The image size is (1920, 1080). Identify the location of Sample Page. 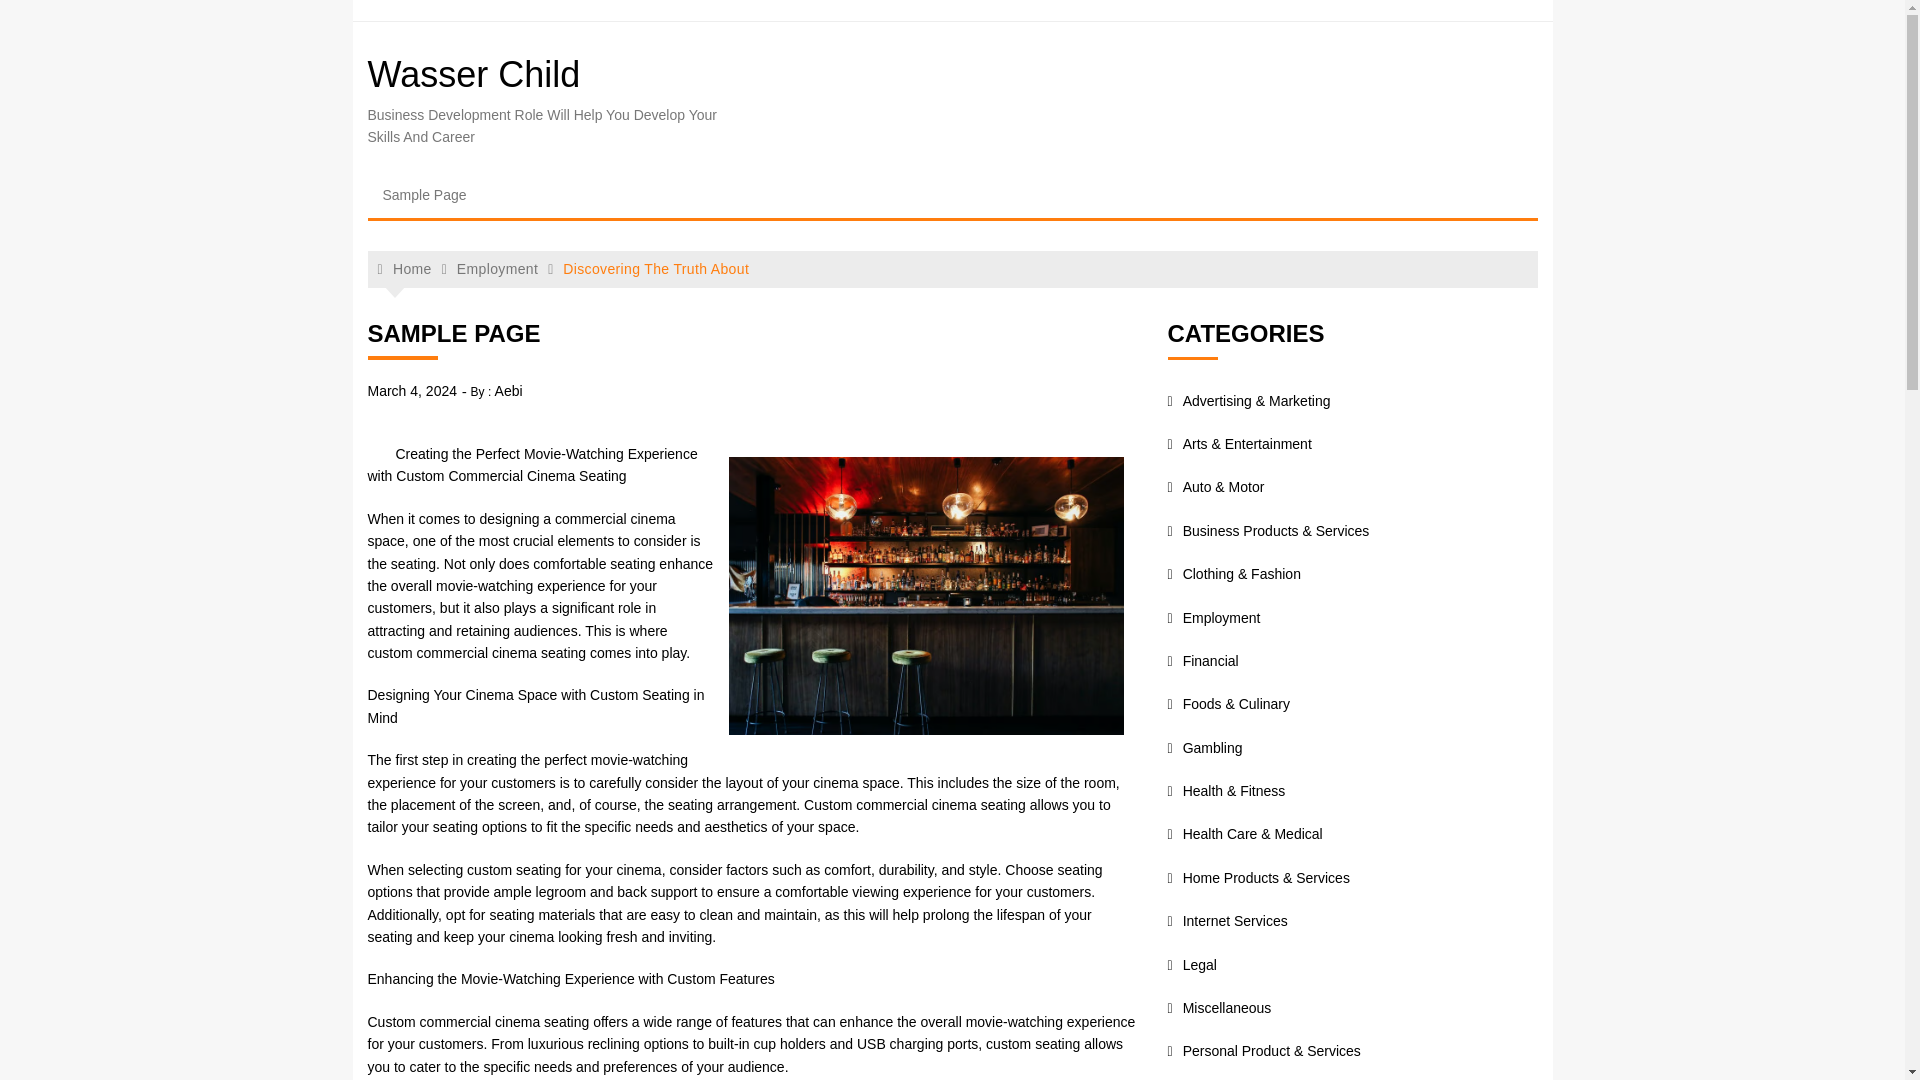
(424, 194).